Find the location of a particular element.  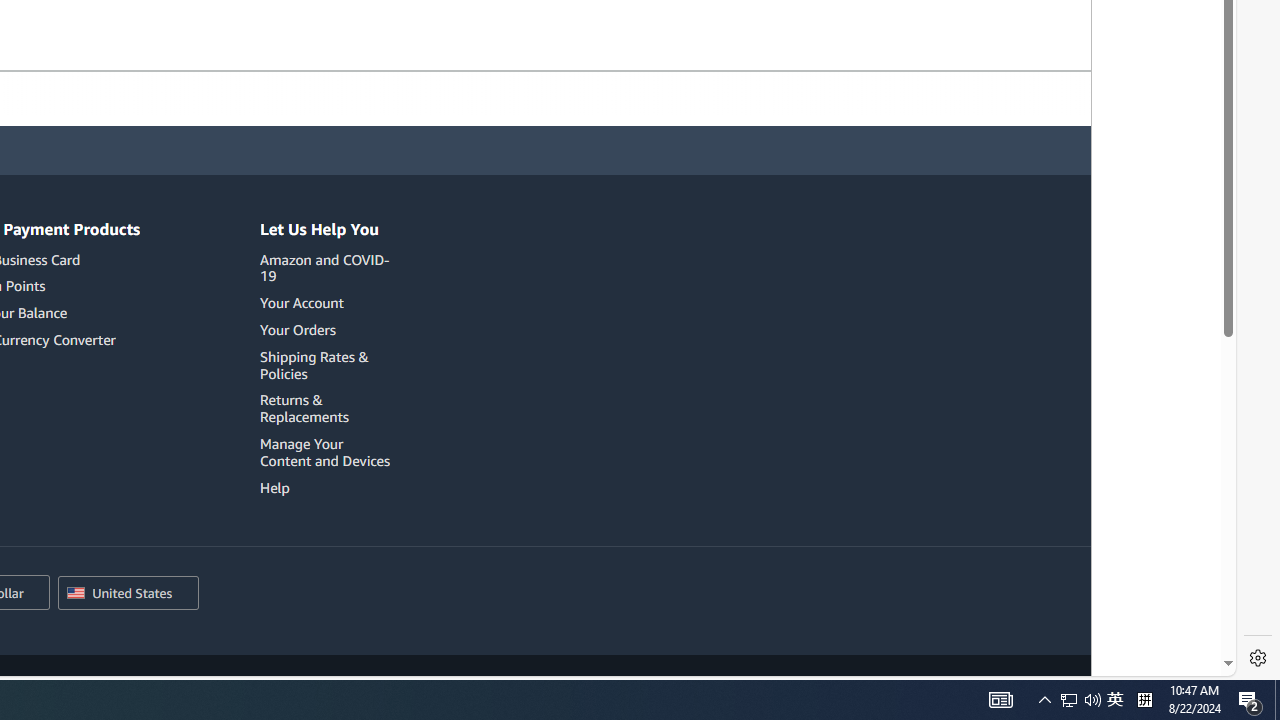

Returns & Replacements is located at coordinates (328, 408).